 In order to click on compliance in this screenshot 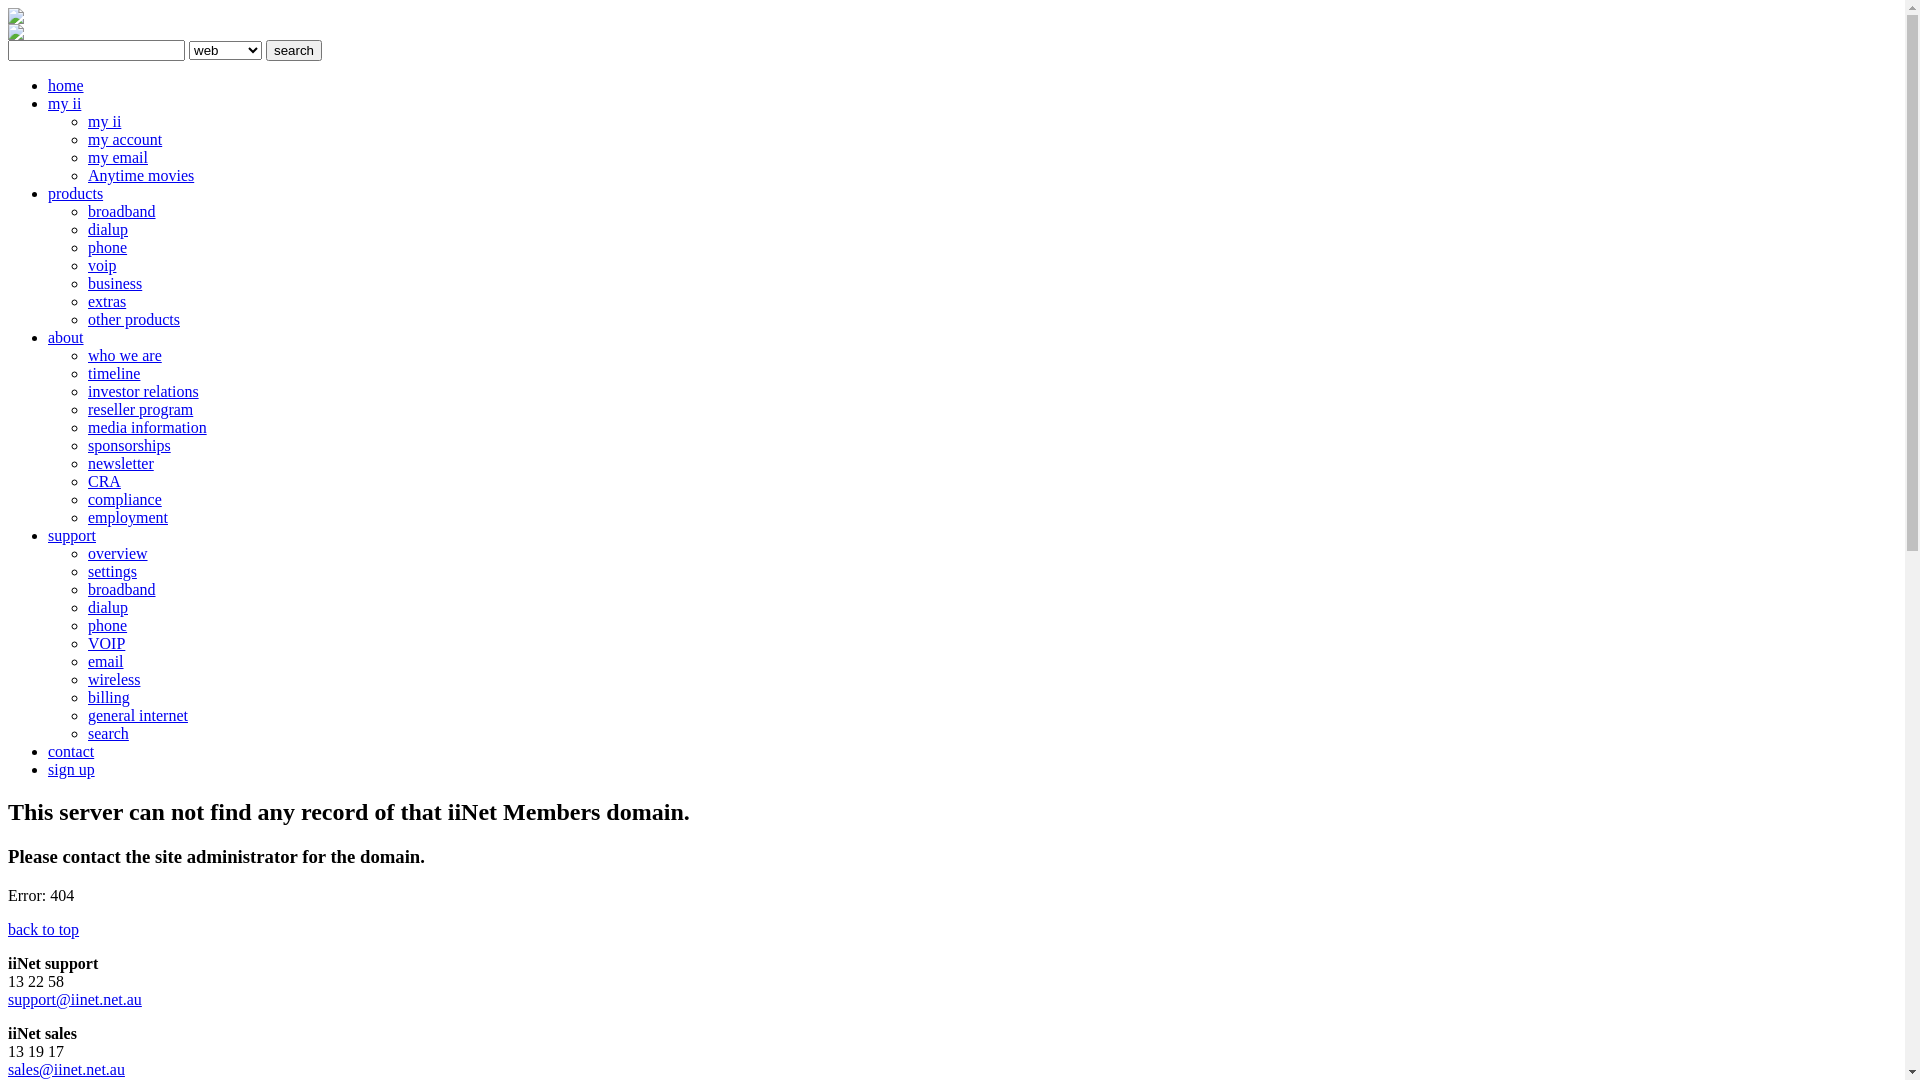, I will do `click(125, 500)`.